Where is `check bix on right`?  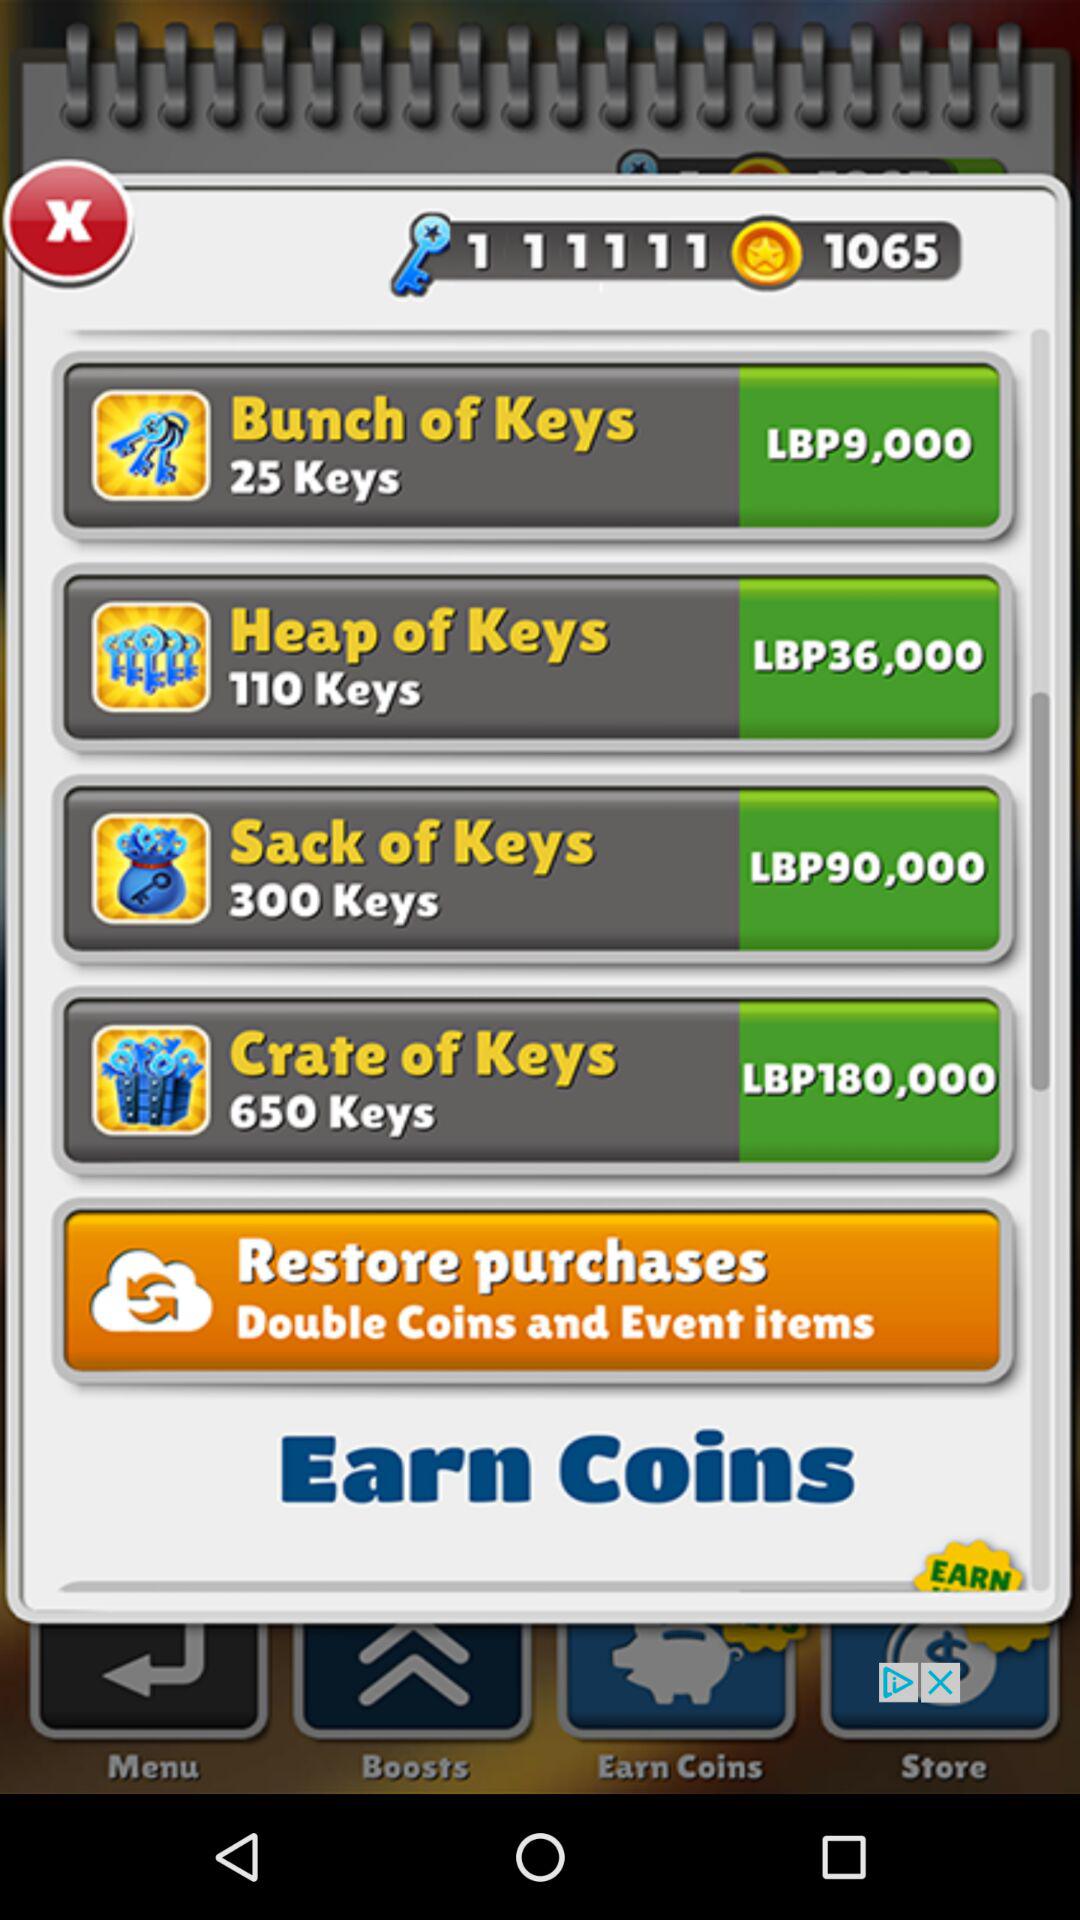 check bix on right is located at coordinates (869, 654).